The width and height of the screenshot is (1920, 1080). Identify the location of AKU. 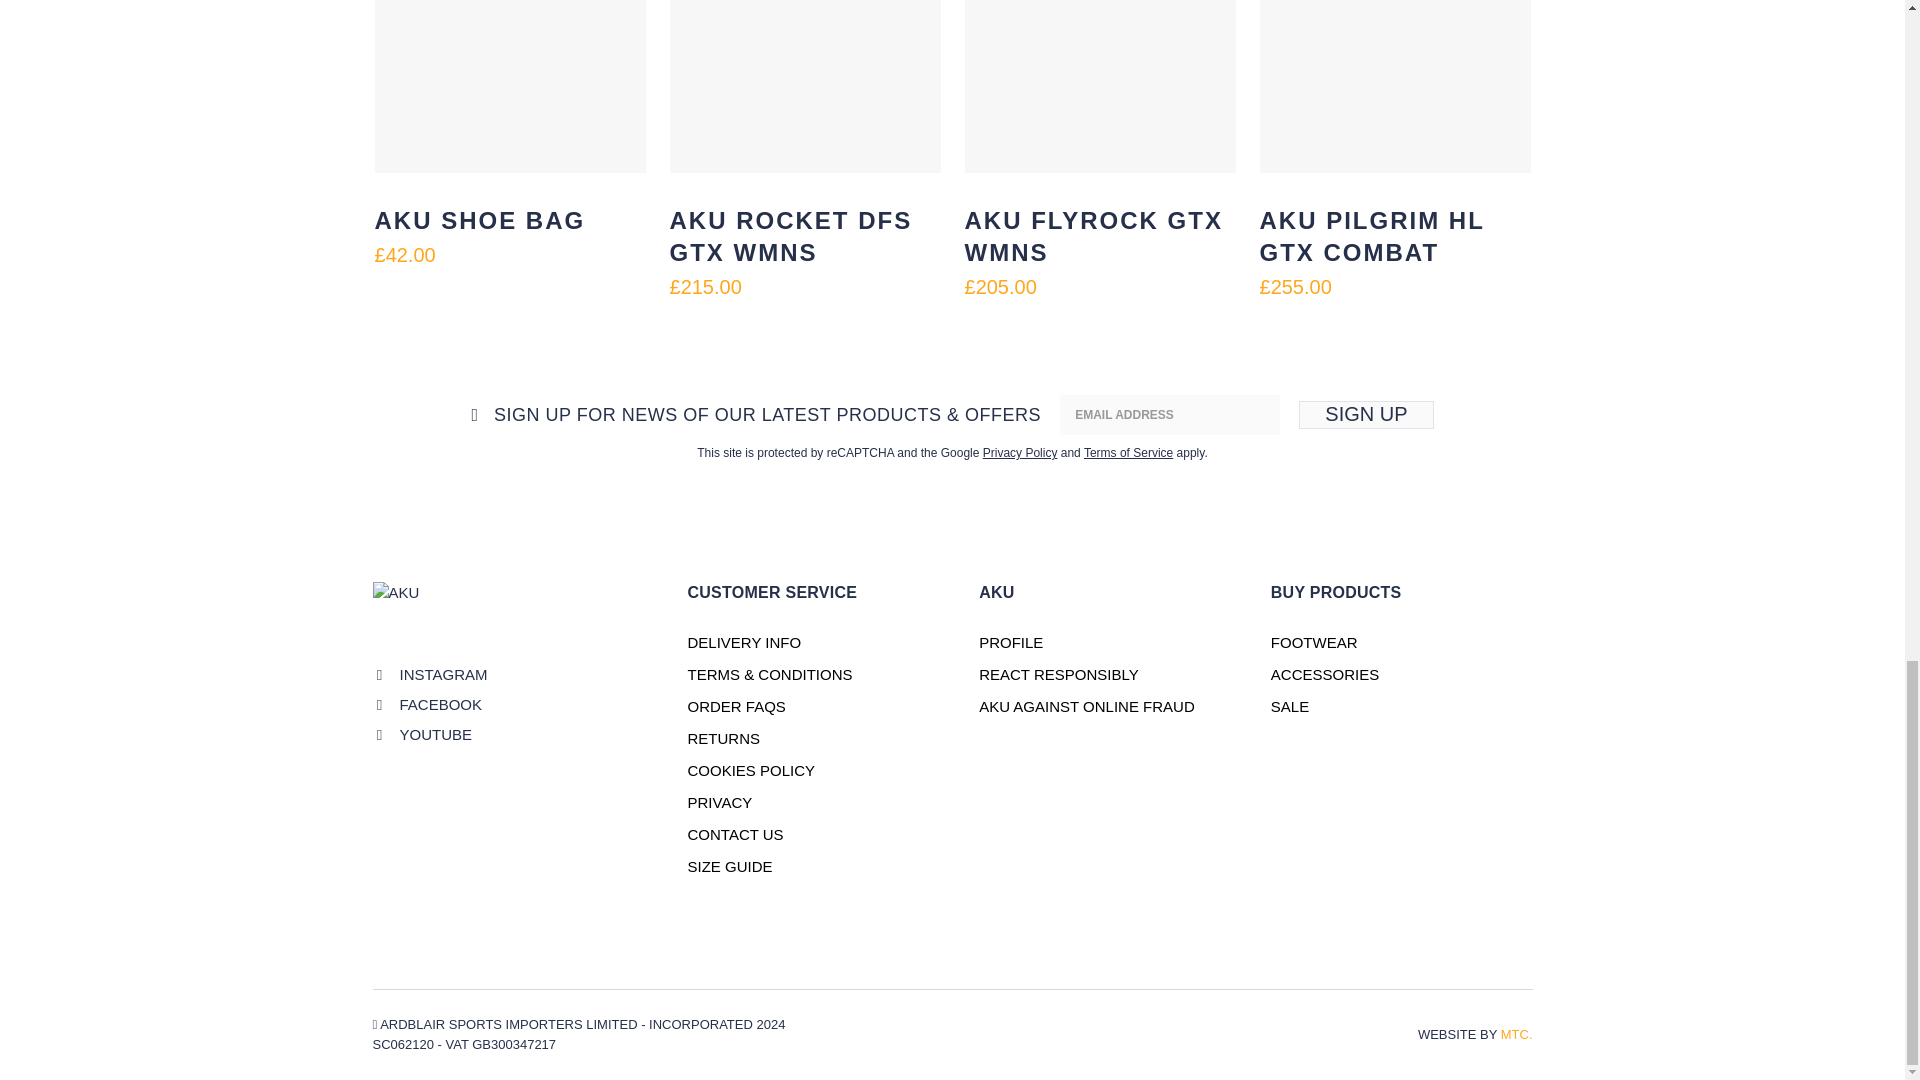
(445, 611).